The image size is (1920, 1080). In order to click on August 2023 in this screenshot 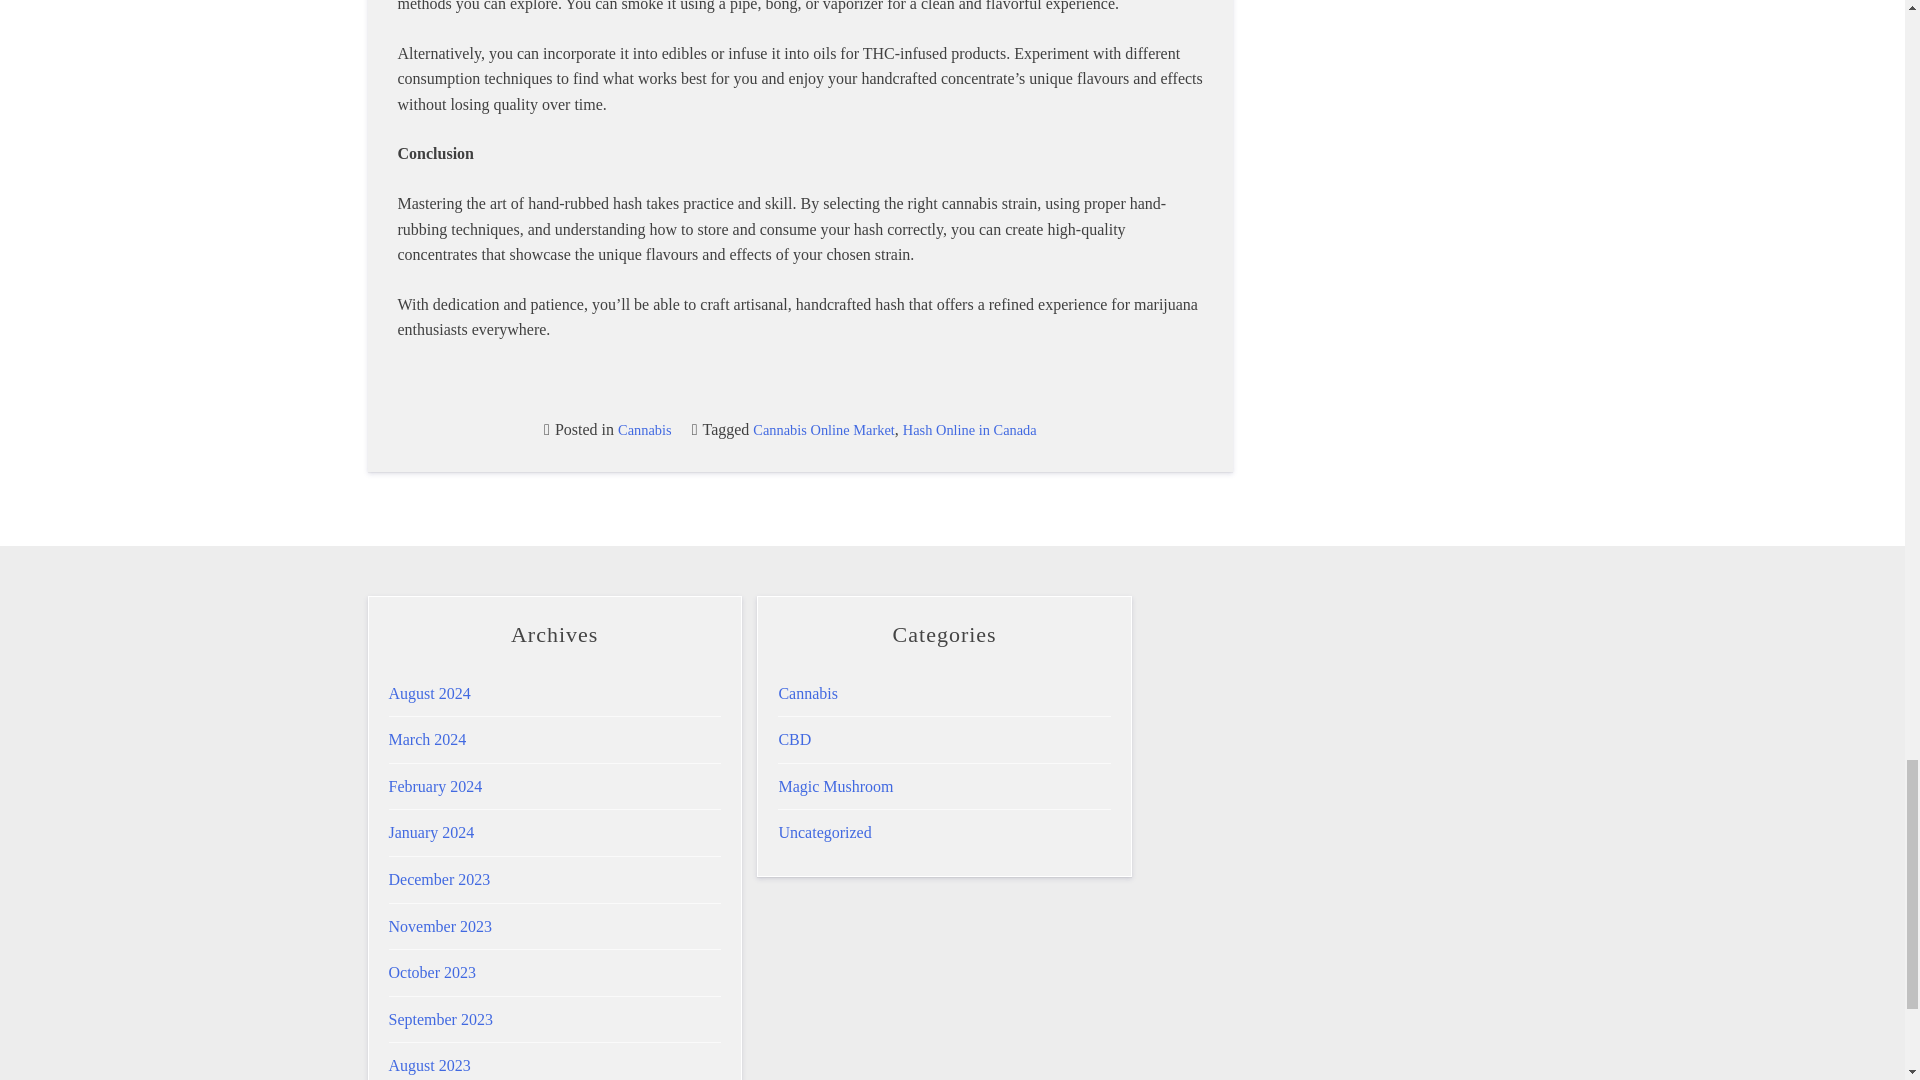, I will do `click(428, 1065)`.